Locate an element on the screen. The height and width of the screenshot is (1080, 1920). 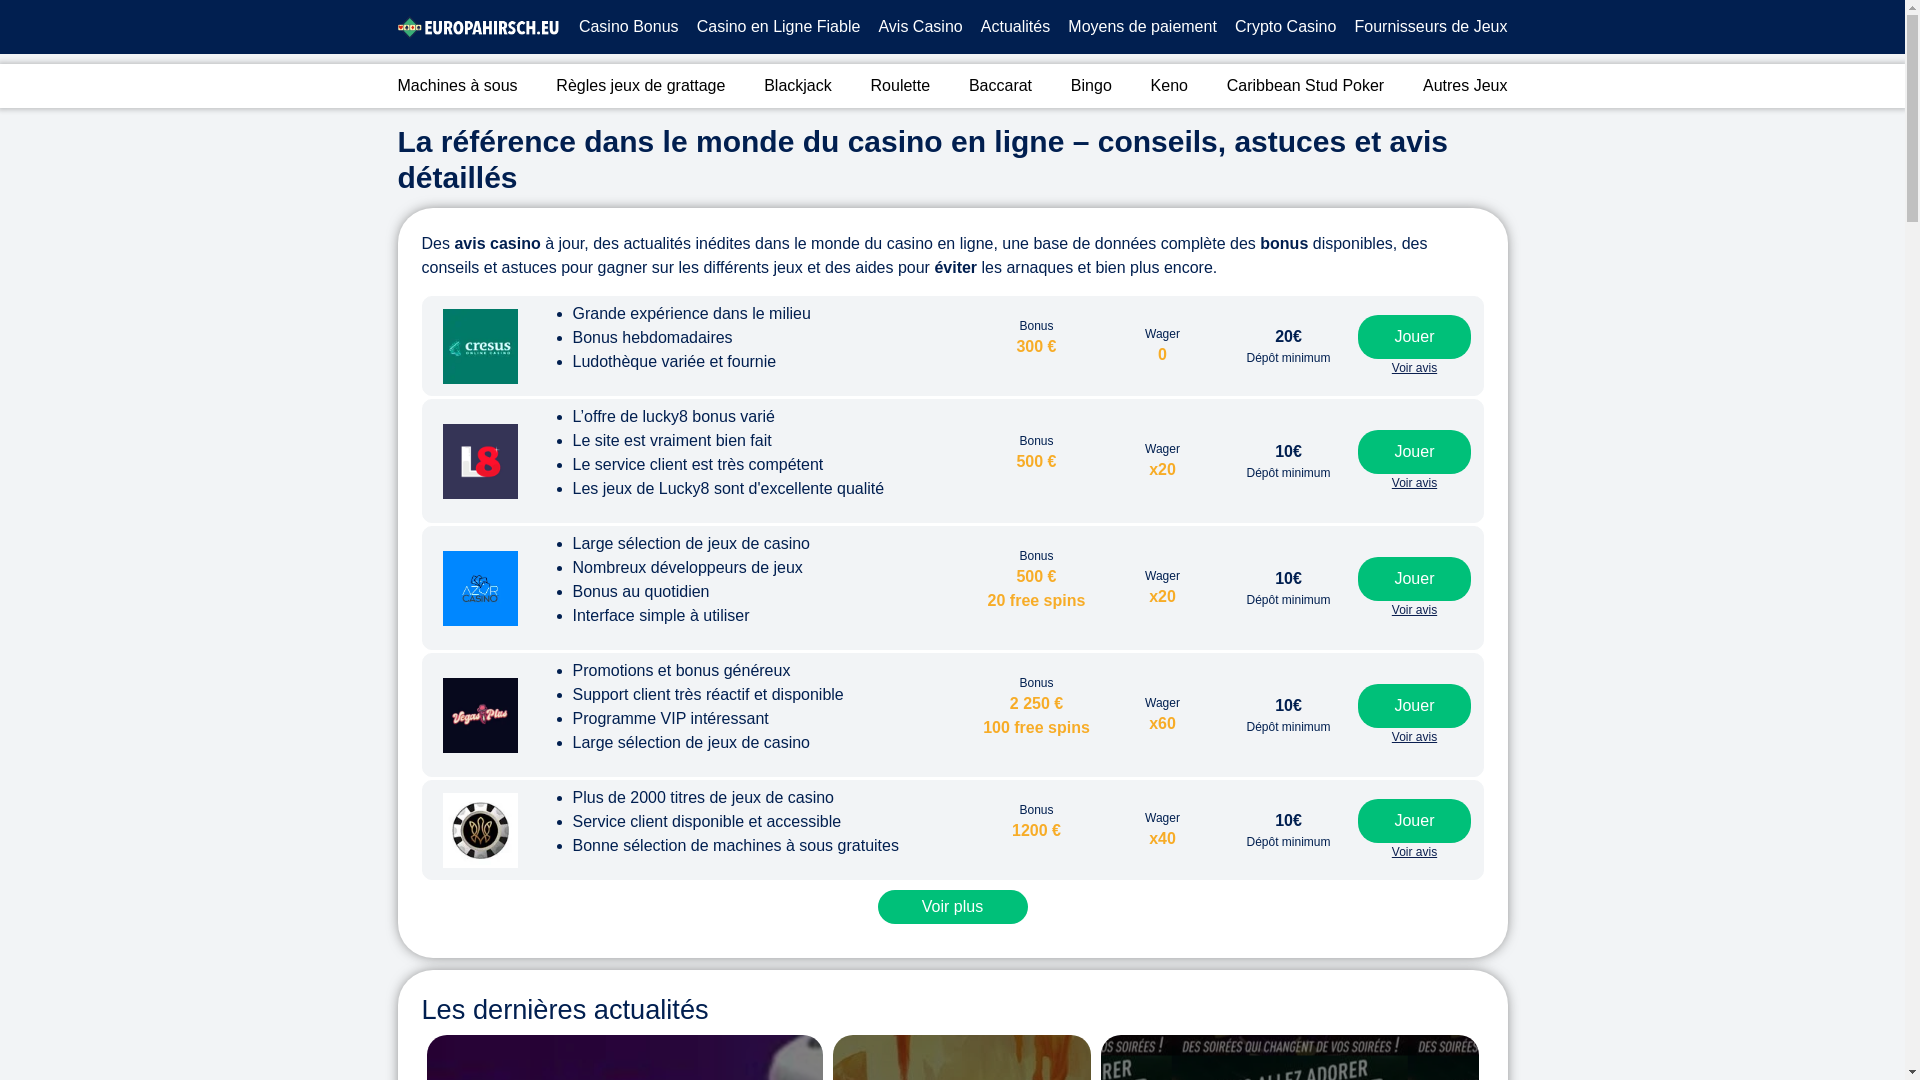
Casino Bonus is located at coordinates (629, 26).